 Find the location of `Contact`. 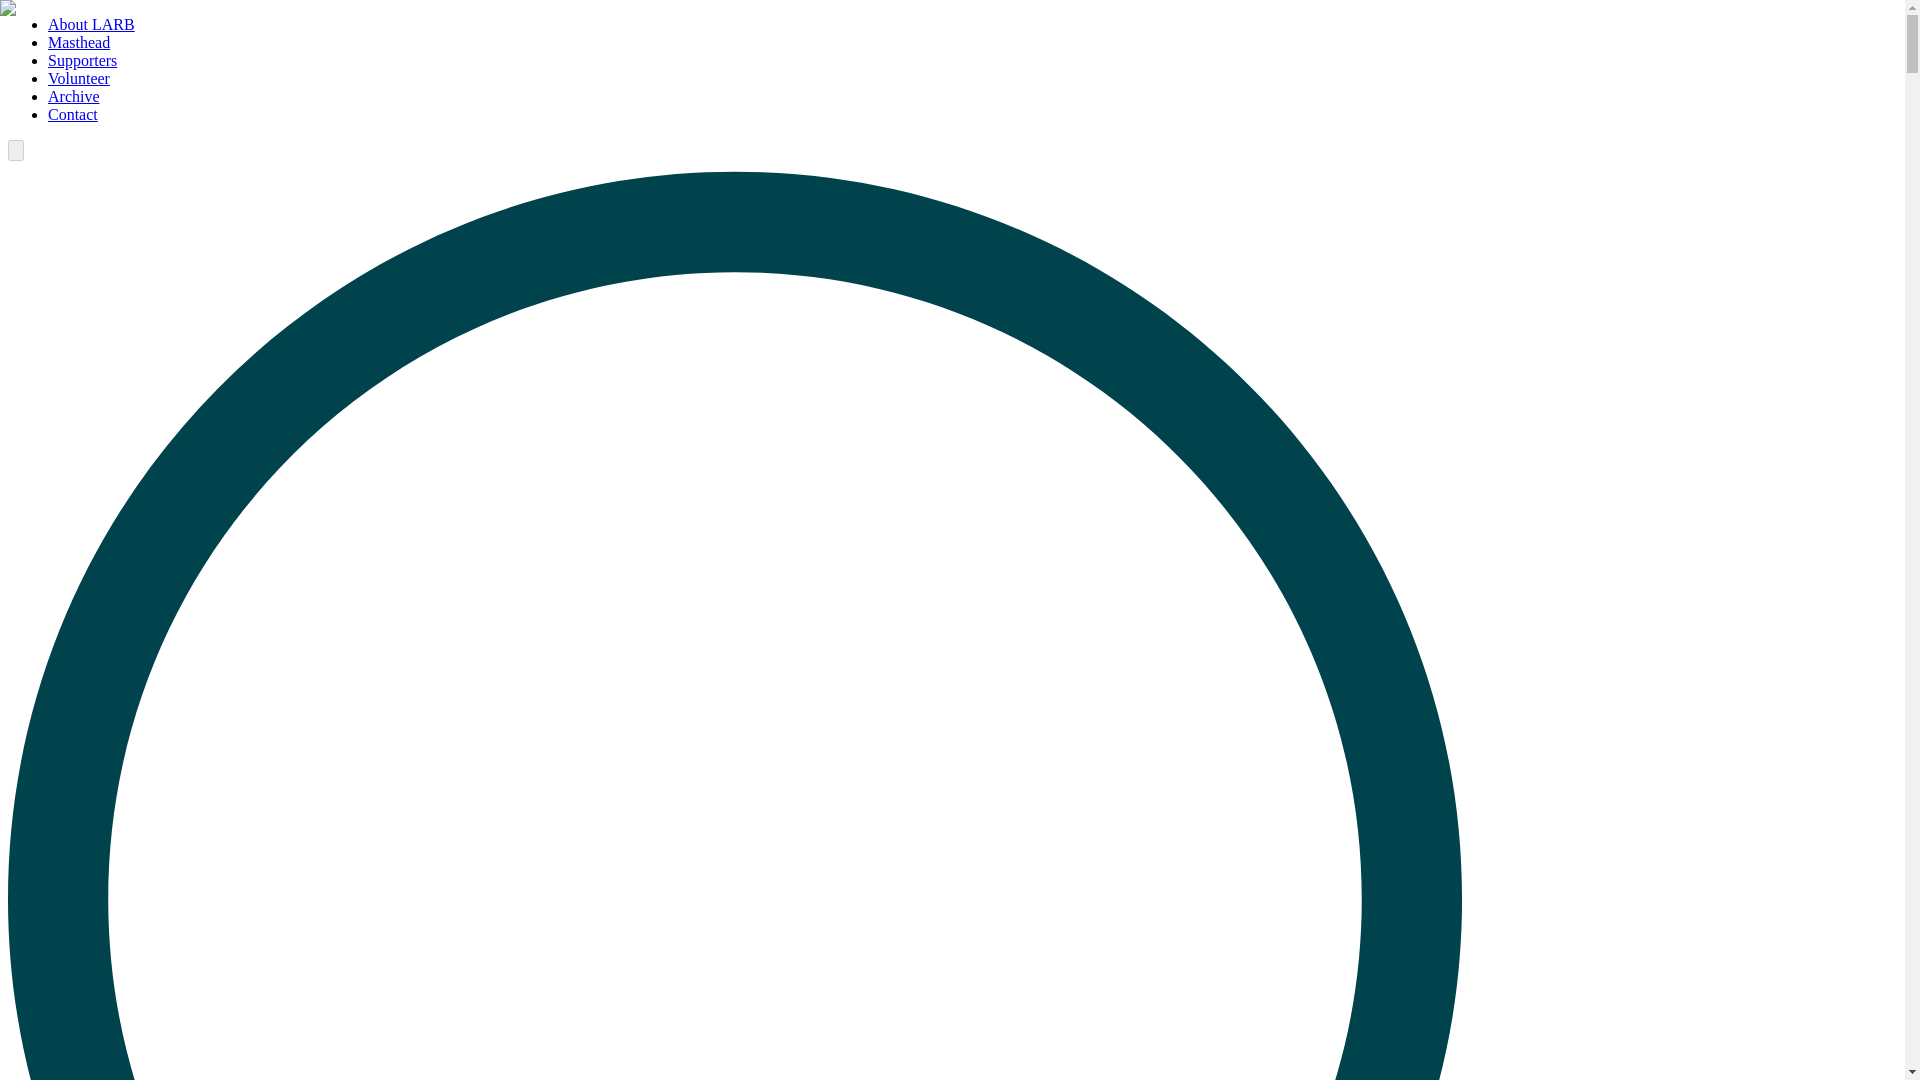

Contact is located at coordinates (72, 114).